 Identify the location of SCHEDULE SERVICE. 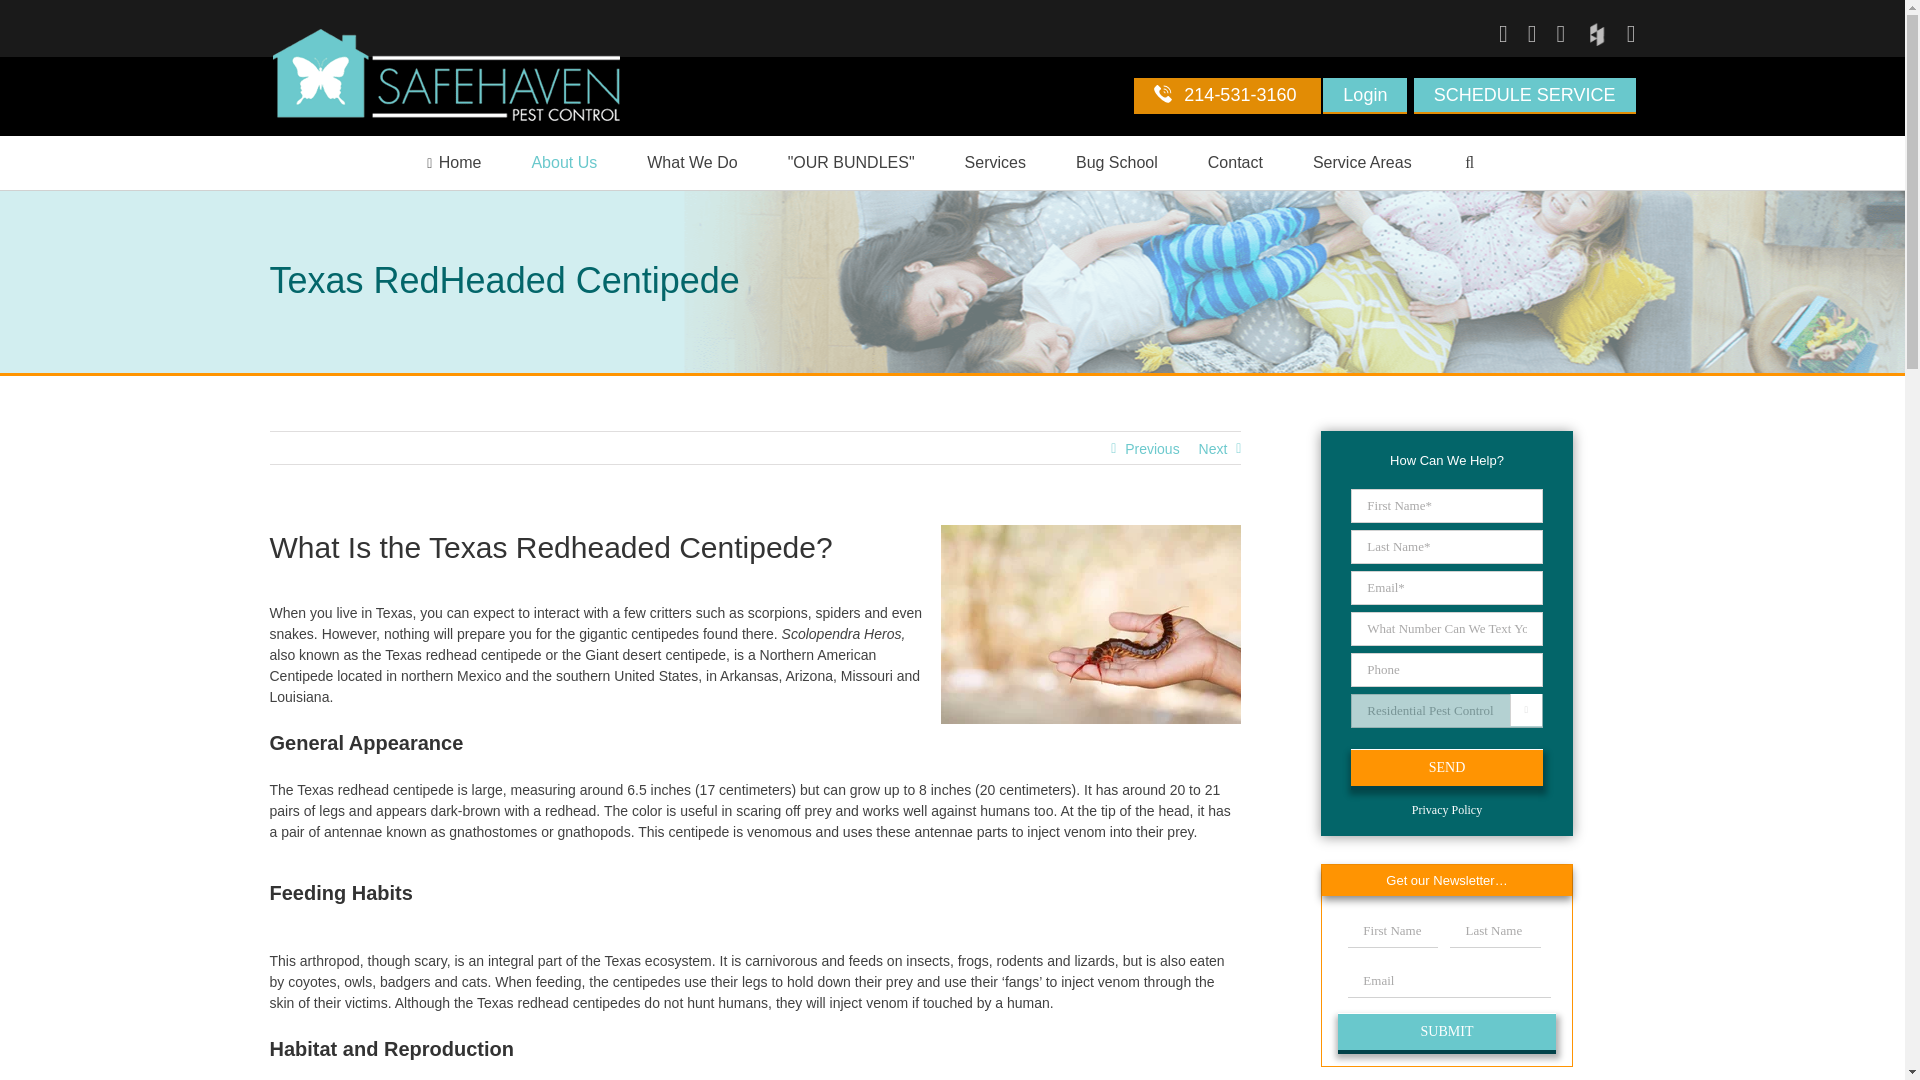
(1524, 96).